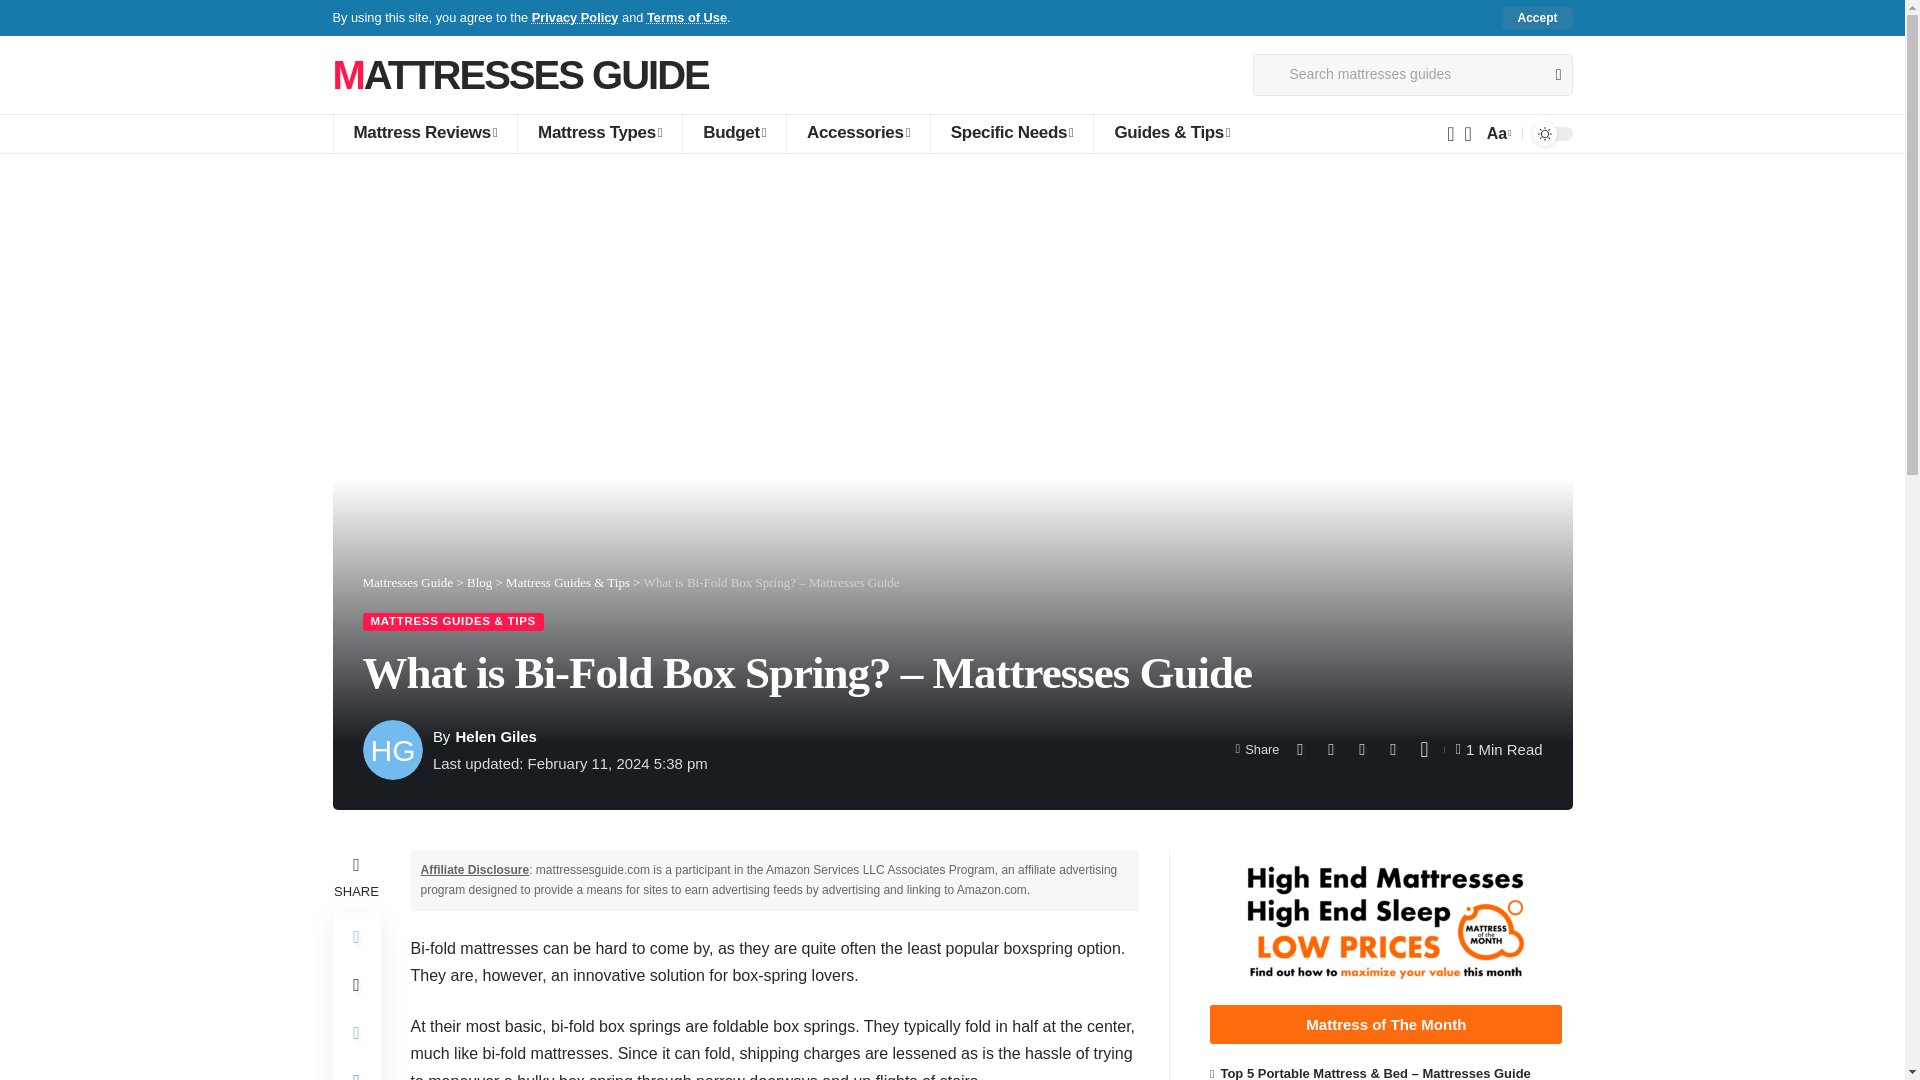 This screenshot has height=1080, width=1920. Describe the element at coordinates (408, 582) in the screenshot. I see `Go to Mattresses Guide.` at that location.